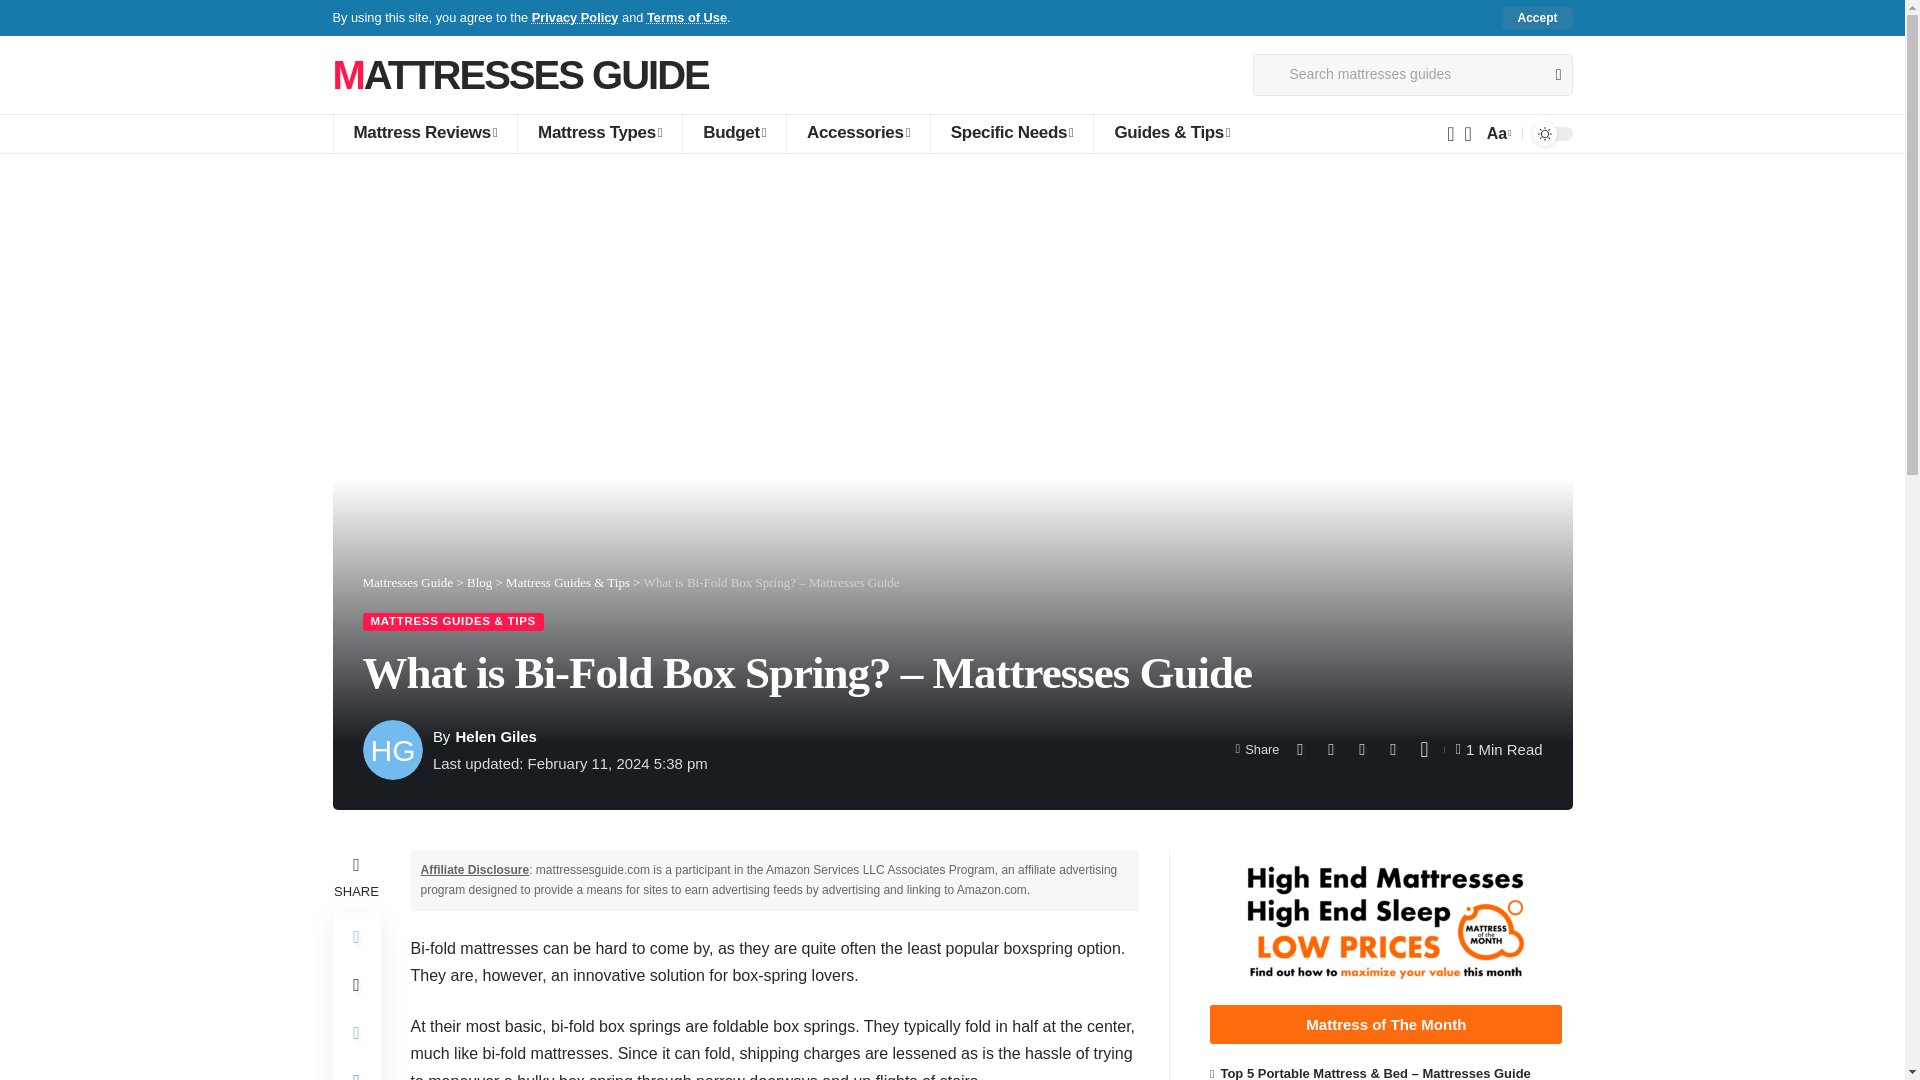 This screenshot has height=1080, width=1920. Describe the element at coordinates (408, 582) in the screenshot. I see `Go to Mattresses Guide.` at that location.